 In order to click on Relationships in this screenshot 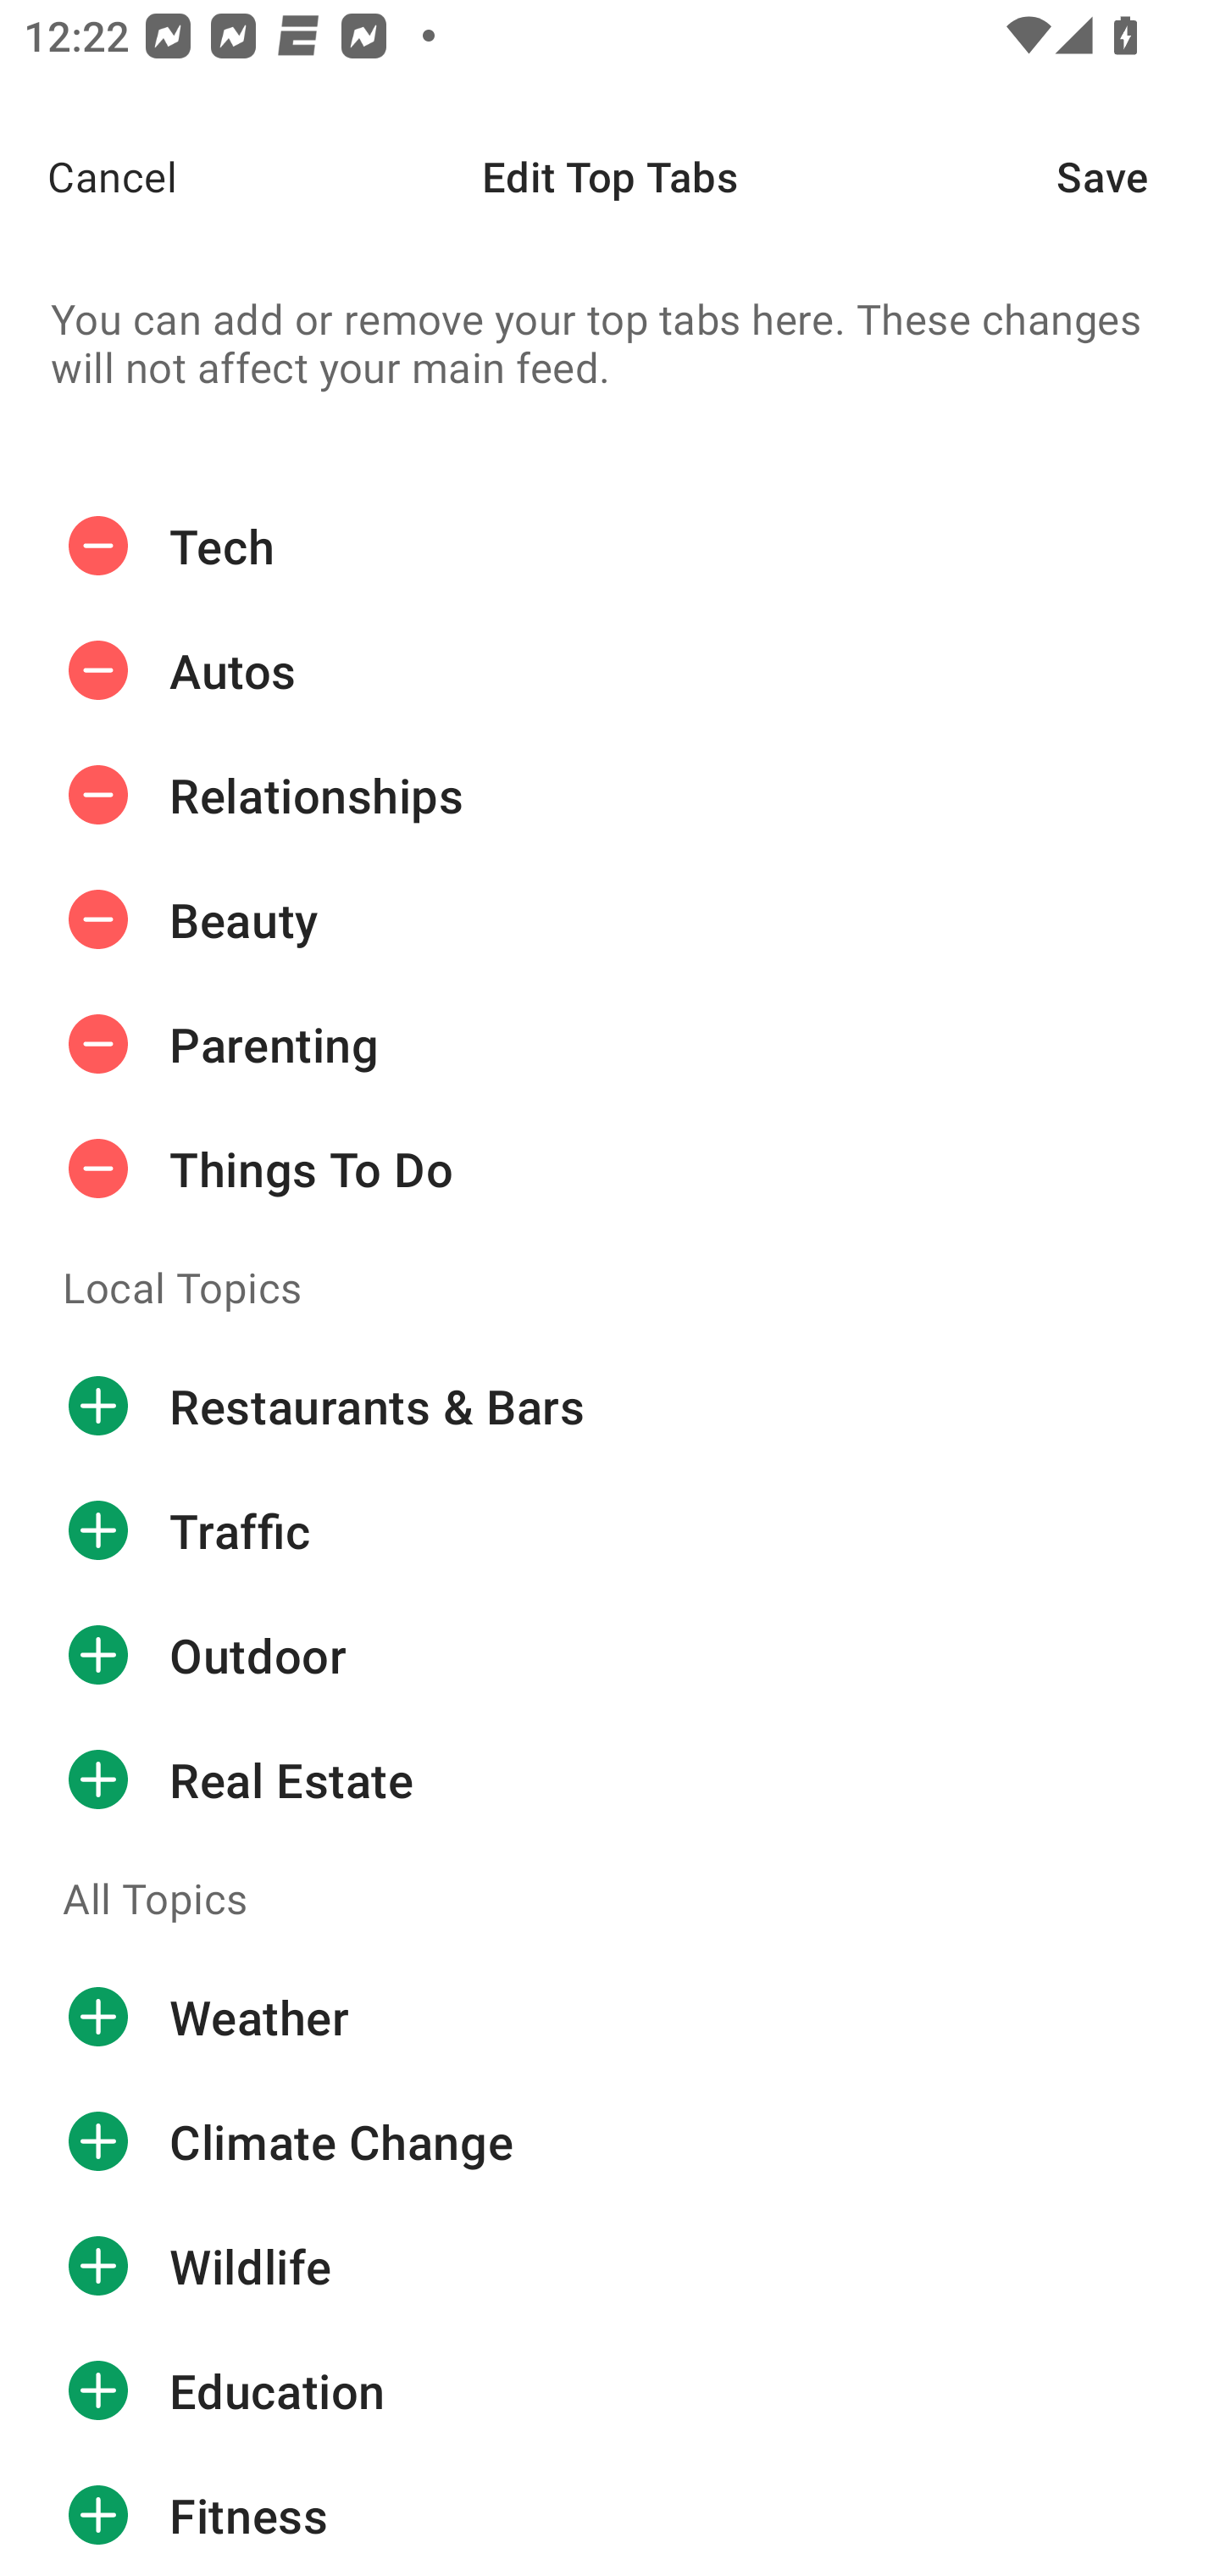, I will do `click(610, 796)`.